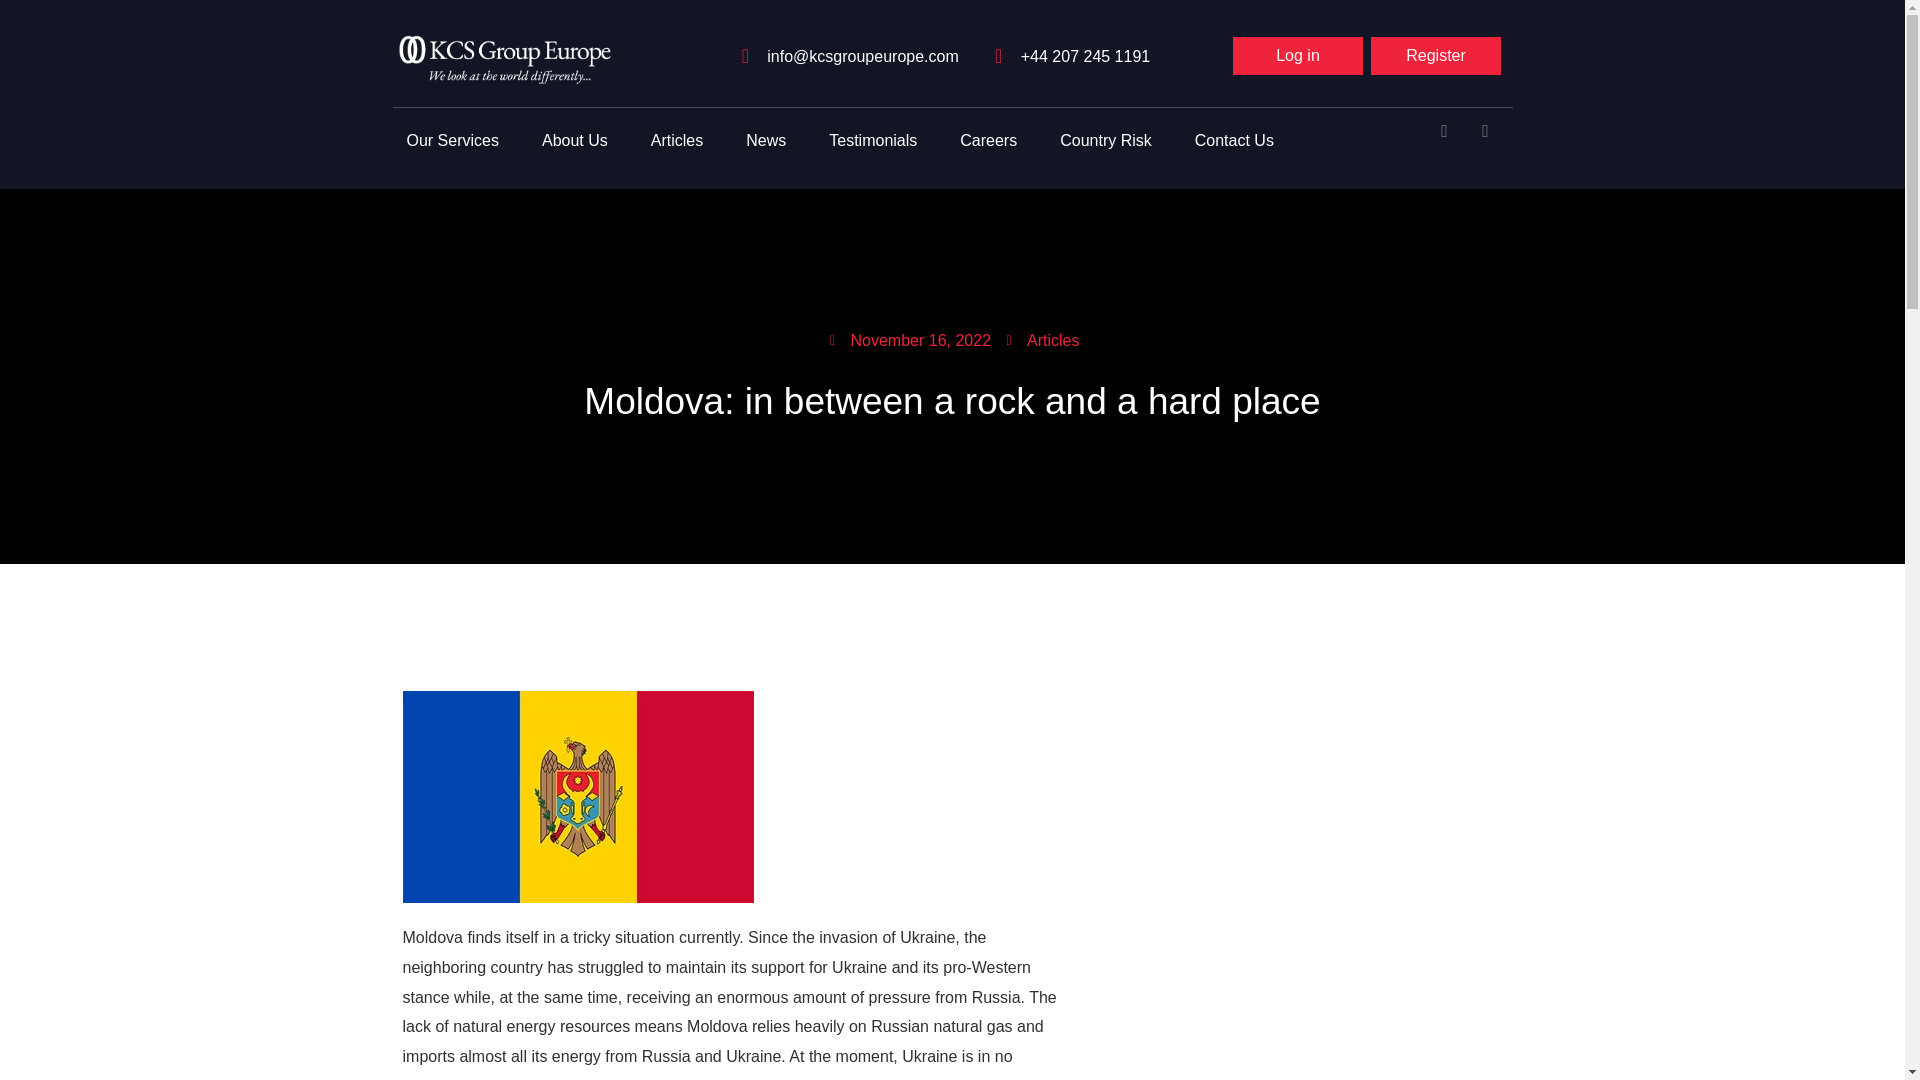 Image resolution: width=1920 pixels, height=1080 pixels. Describe the element at coordinates (766, 140) in the screenshot. I see `News` at that location.